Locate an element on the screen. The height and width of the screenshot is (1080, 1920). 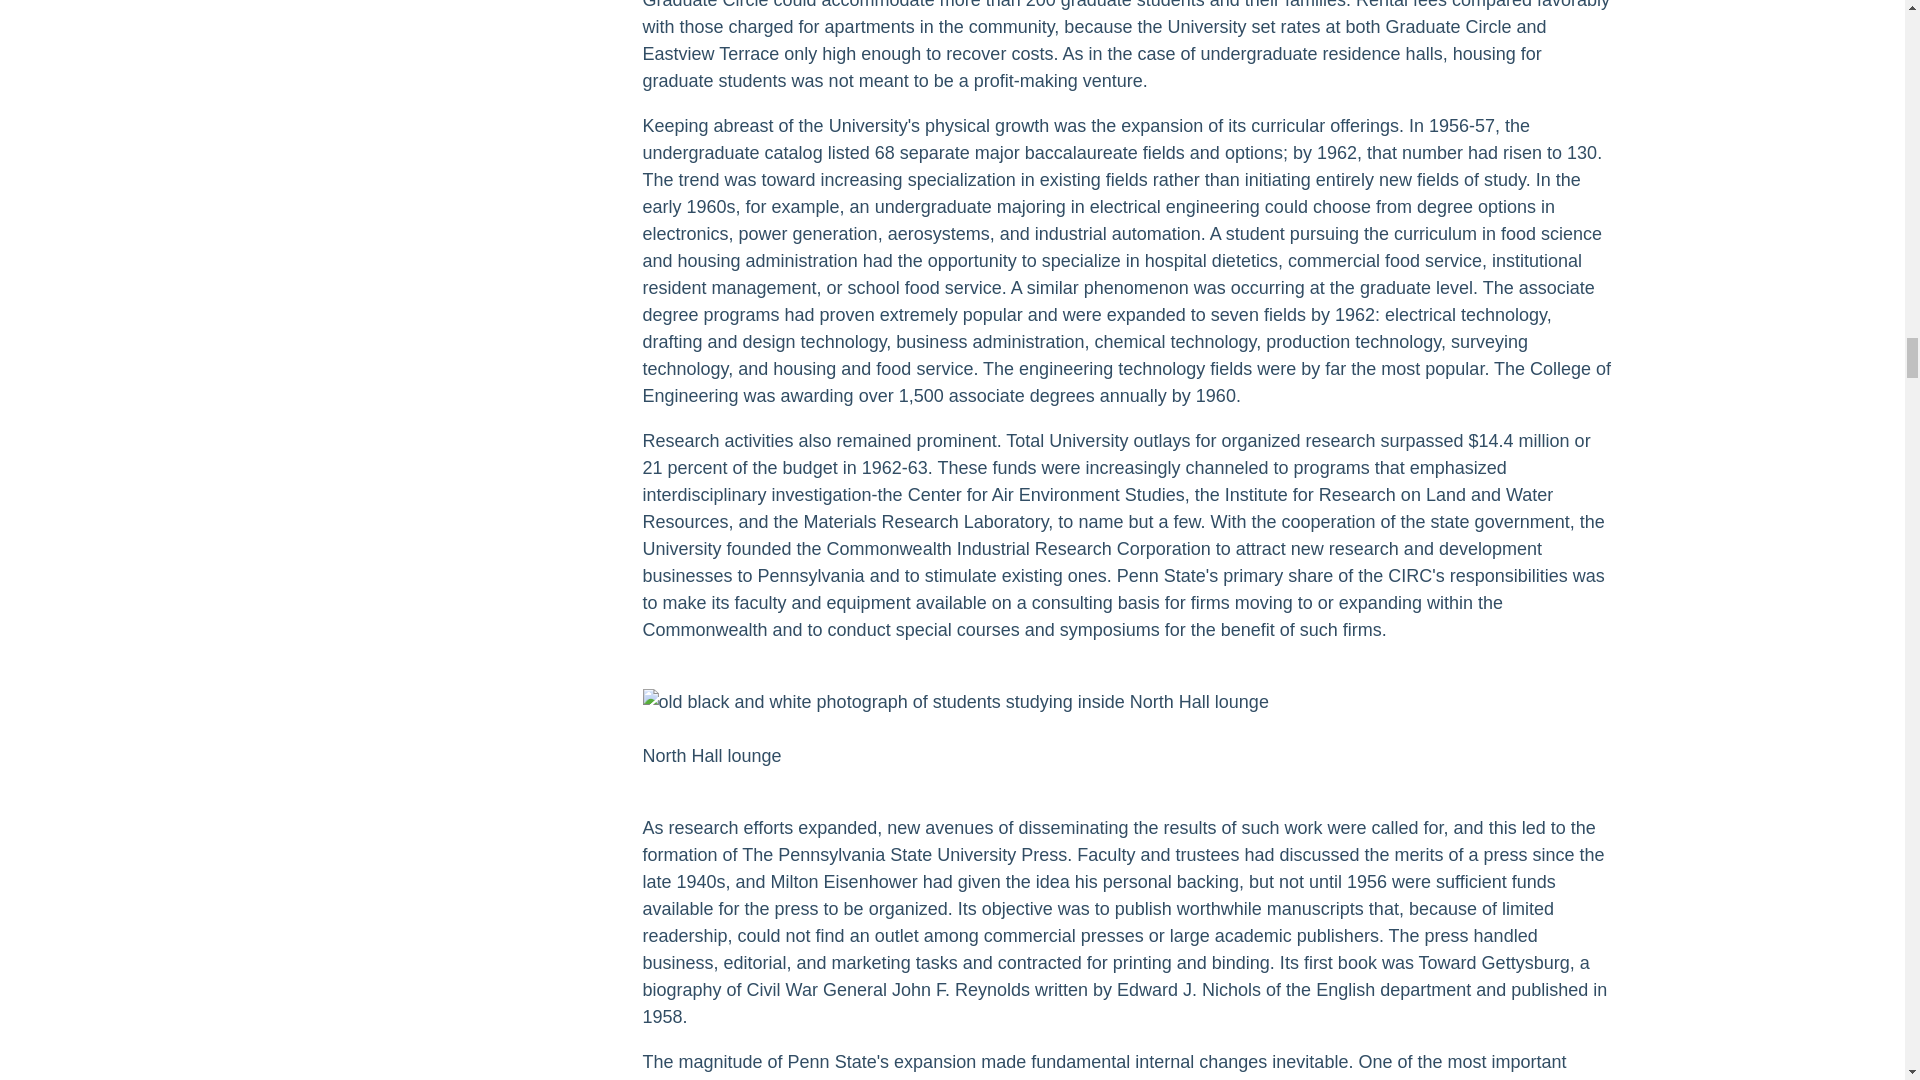
1337788654961.jpg is located at coordinates (954, 702).